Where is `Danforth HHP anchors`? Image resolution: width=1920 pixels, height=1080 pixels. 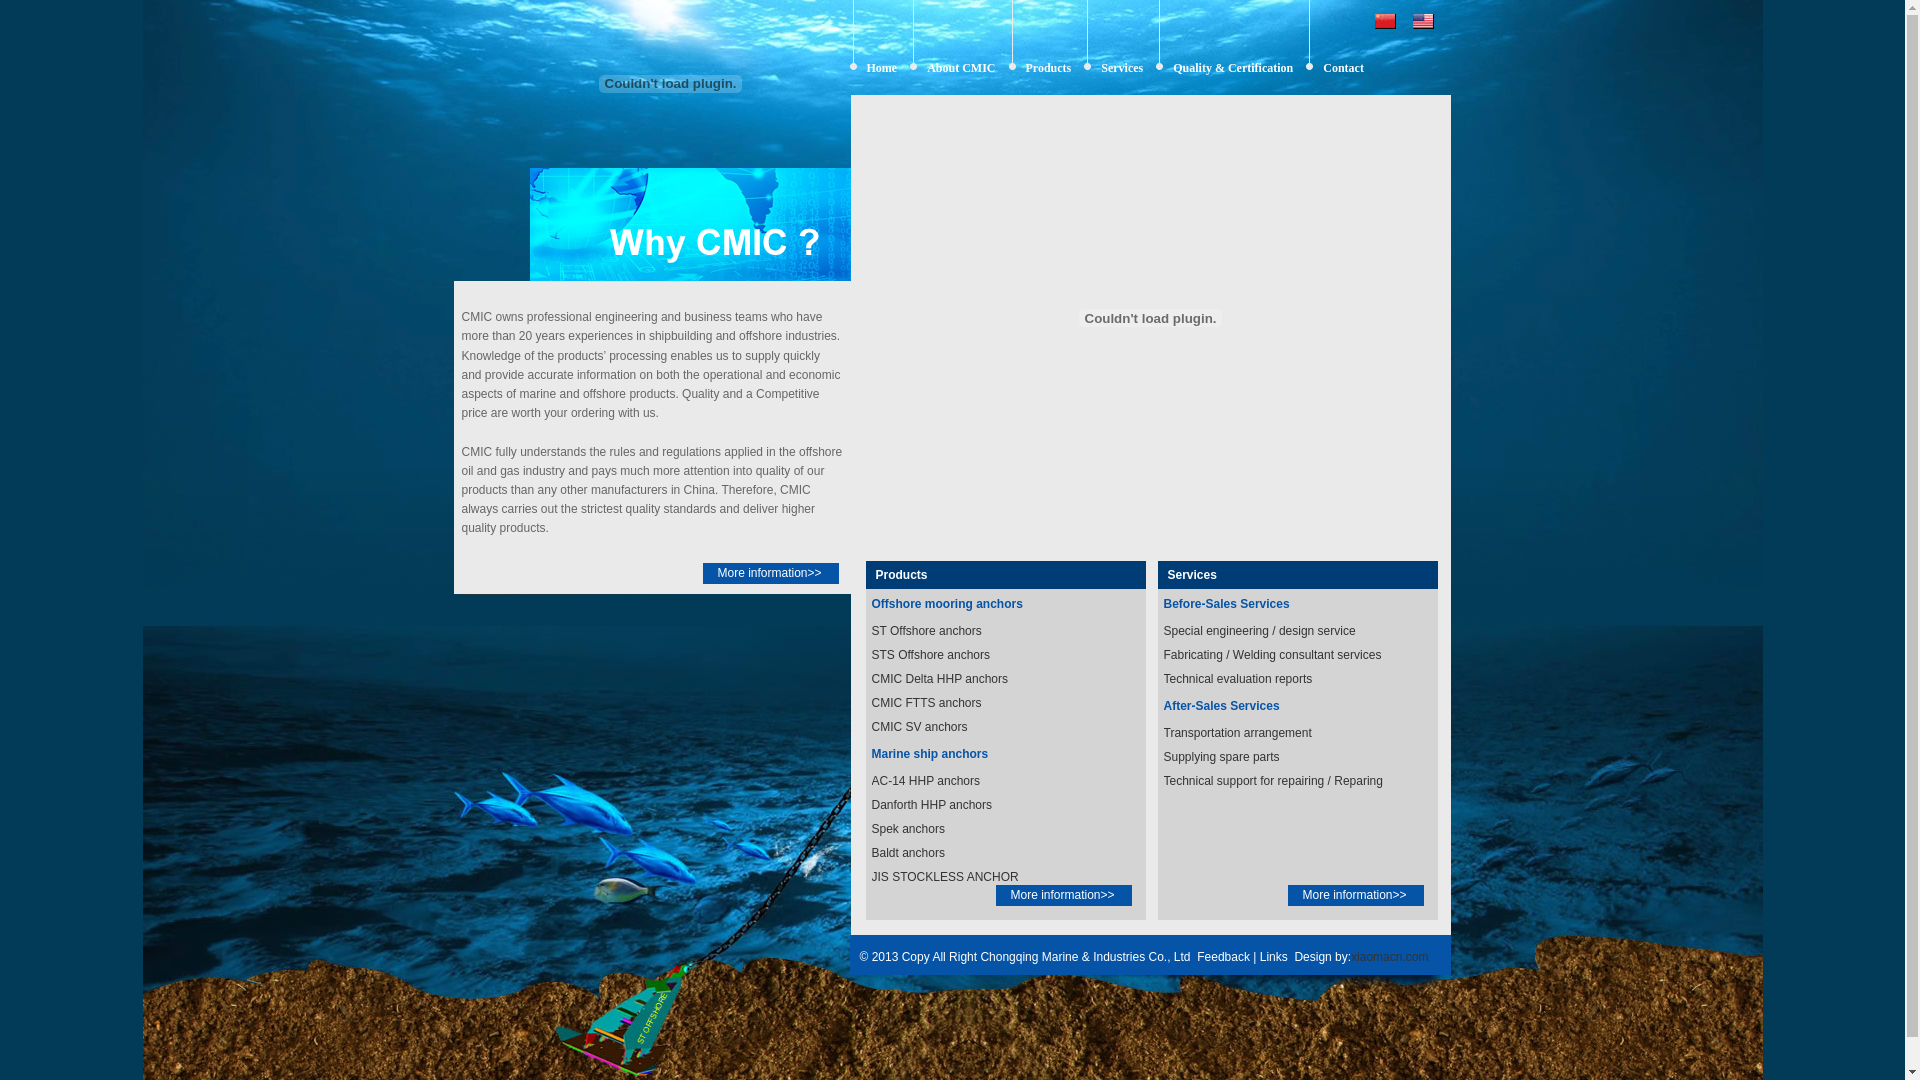
Danforth HHP anchors is located at coordinates (932, 805).